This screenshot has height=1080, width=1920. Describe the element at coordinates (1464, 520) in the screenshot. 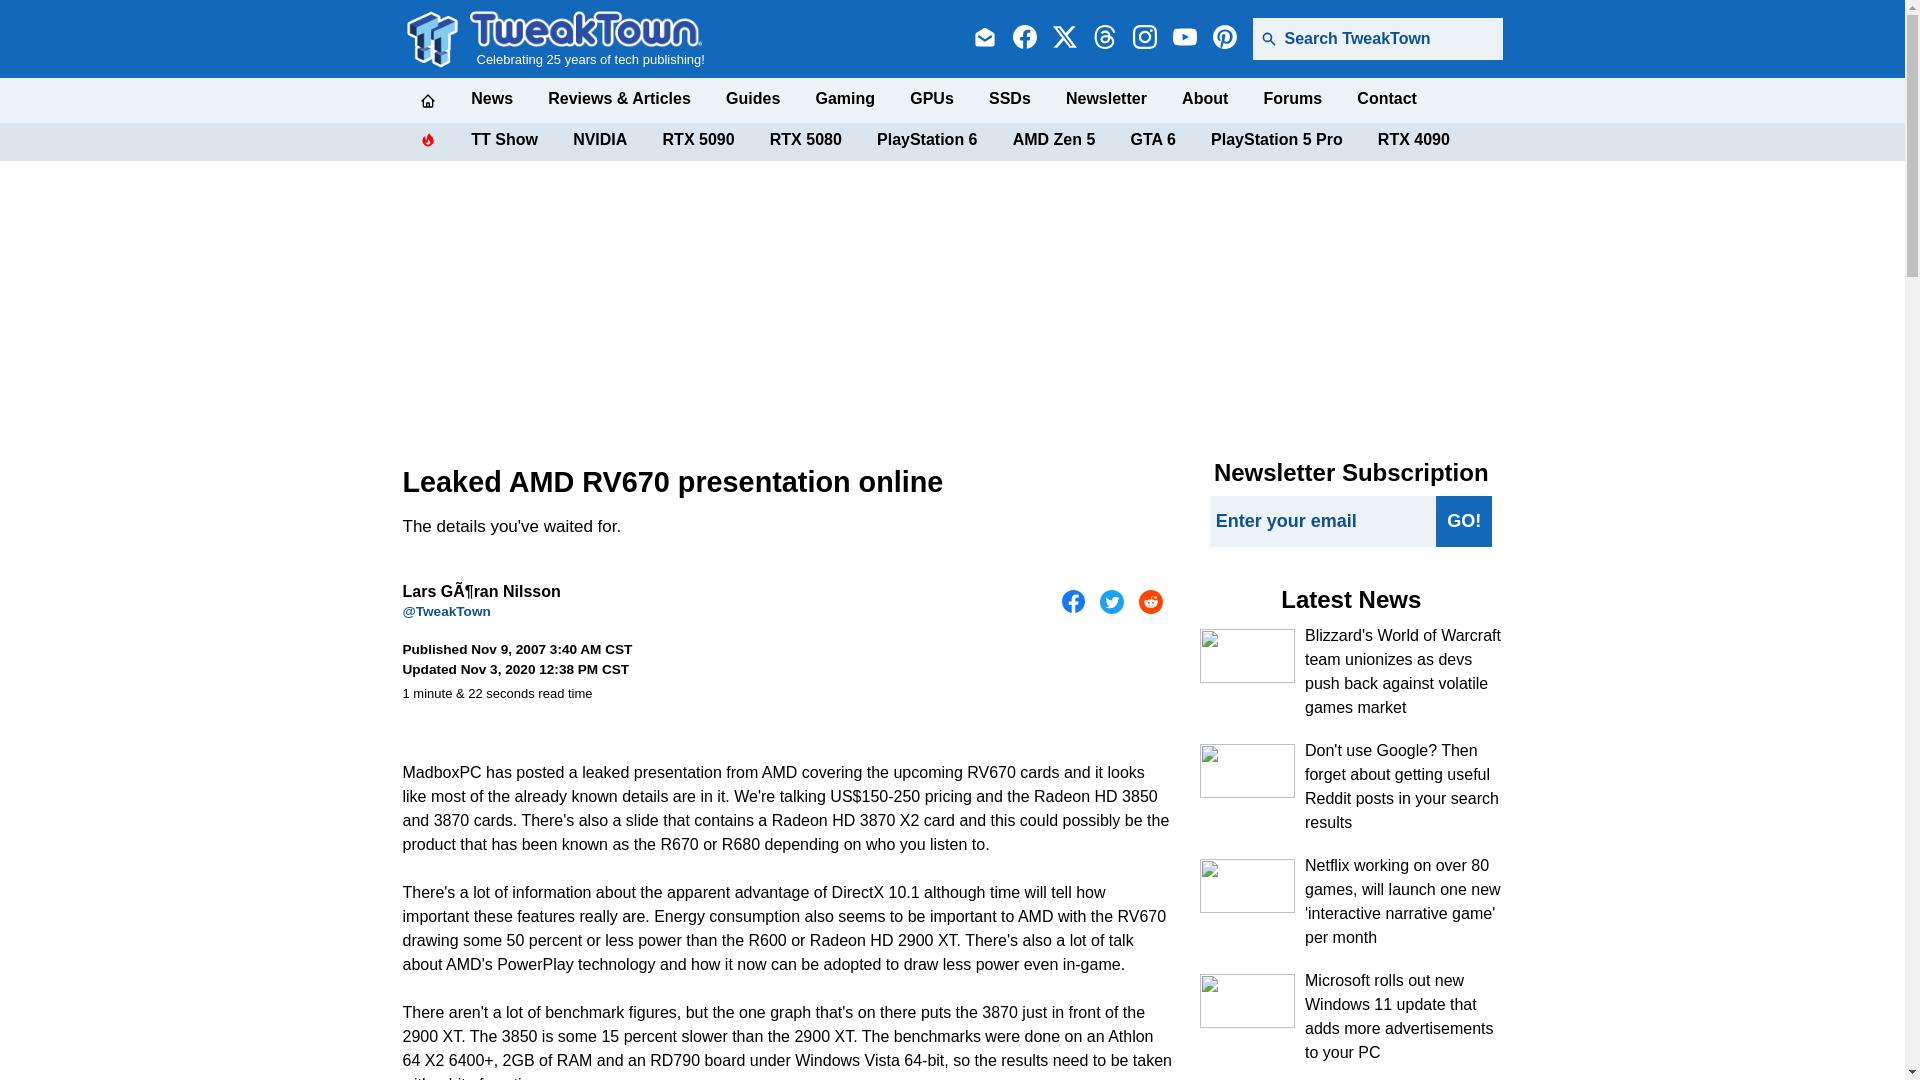

I see `GO!` at that location.